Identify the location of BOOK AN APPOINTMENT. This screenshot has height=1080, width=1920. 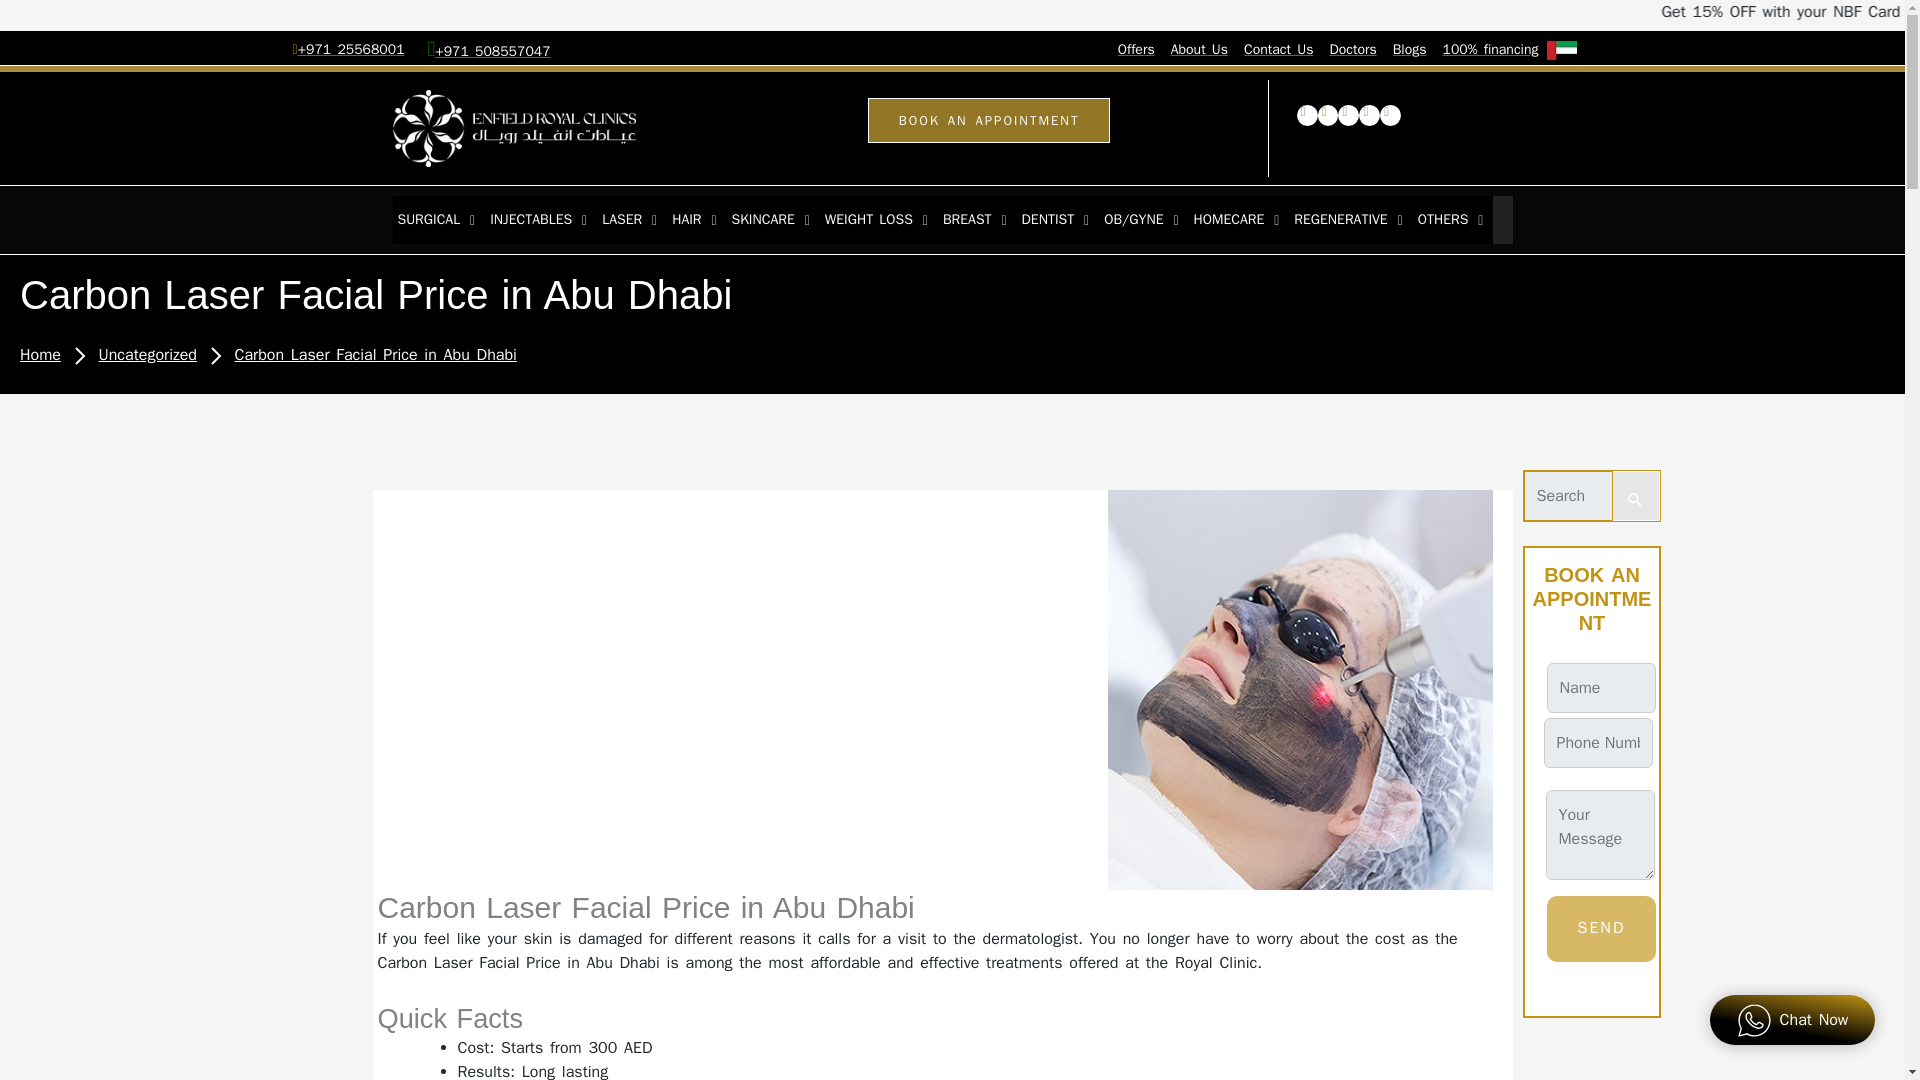
(989, 120).